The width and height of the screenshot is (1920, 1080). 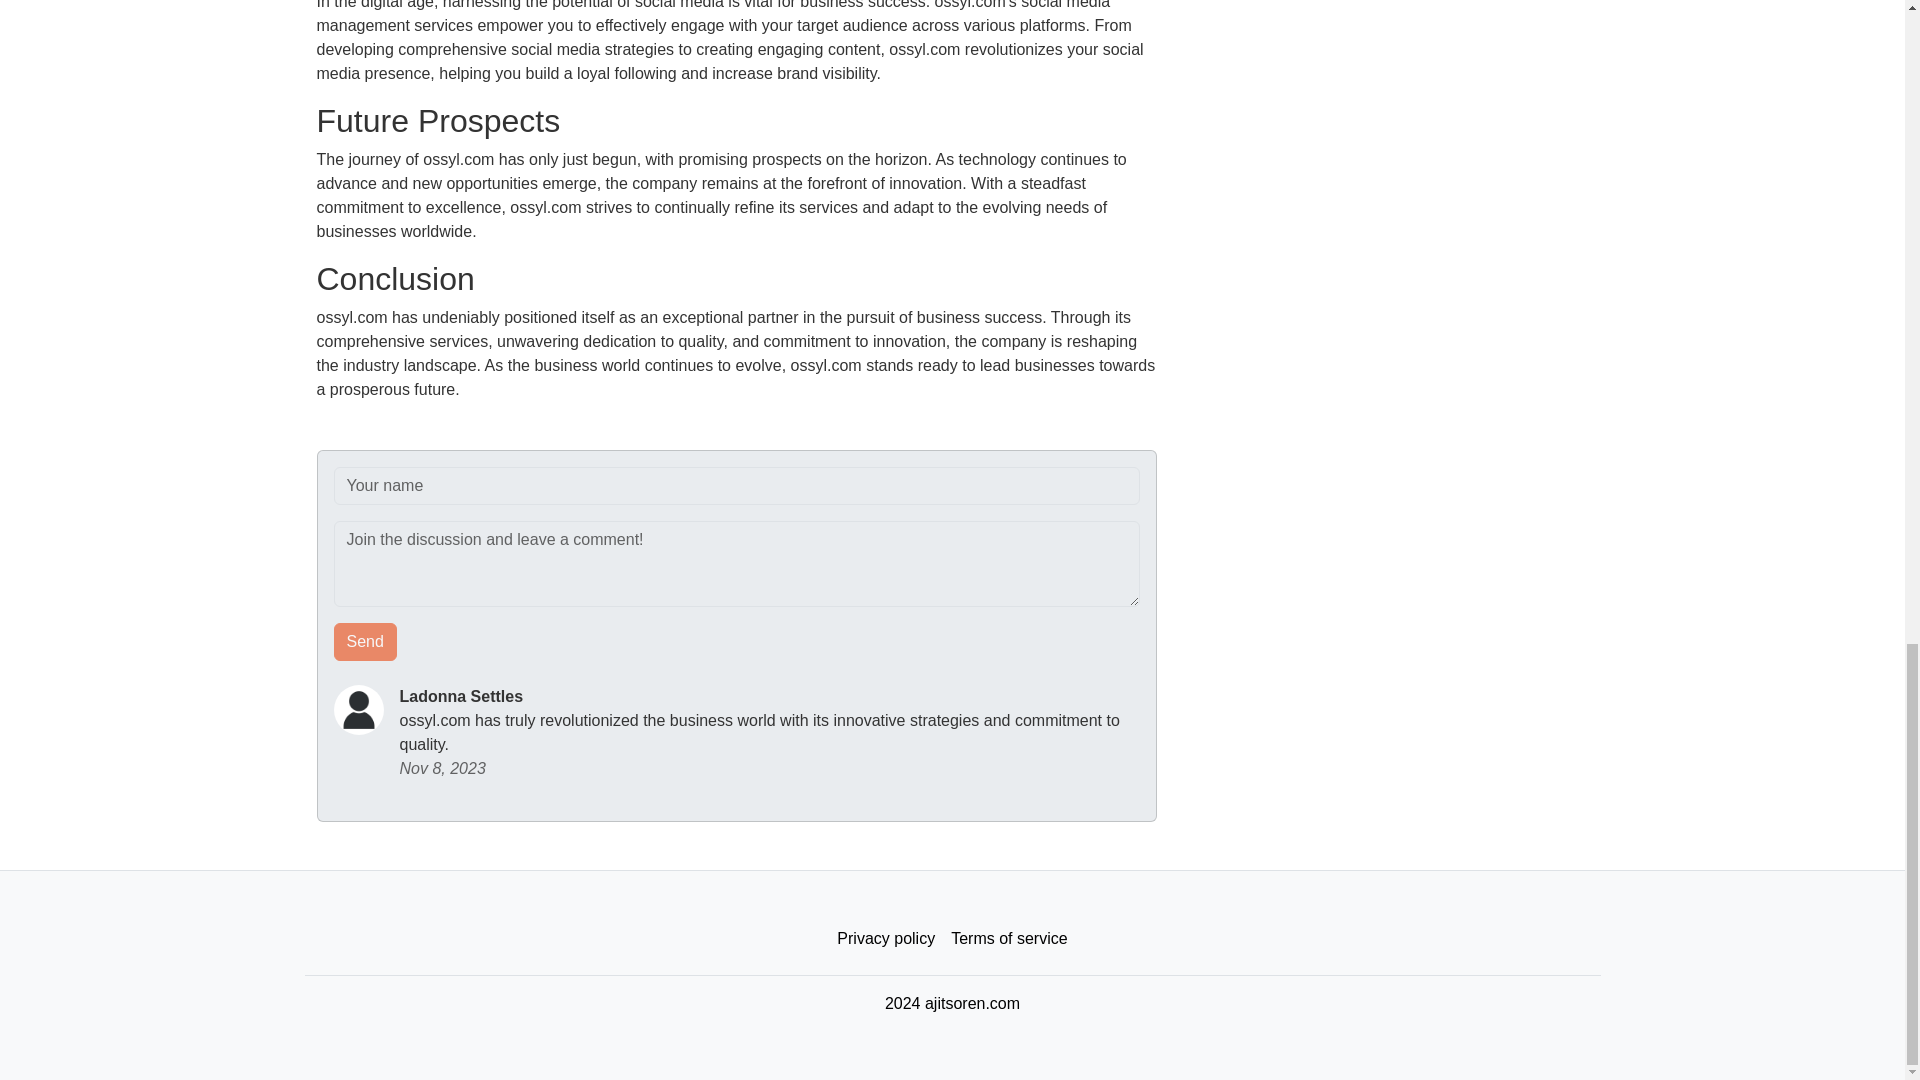 I want to click on Privacy policy, so click(x=886, y=939).